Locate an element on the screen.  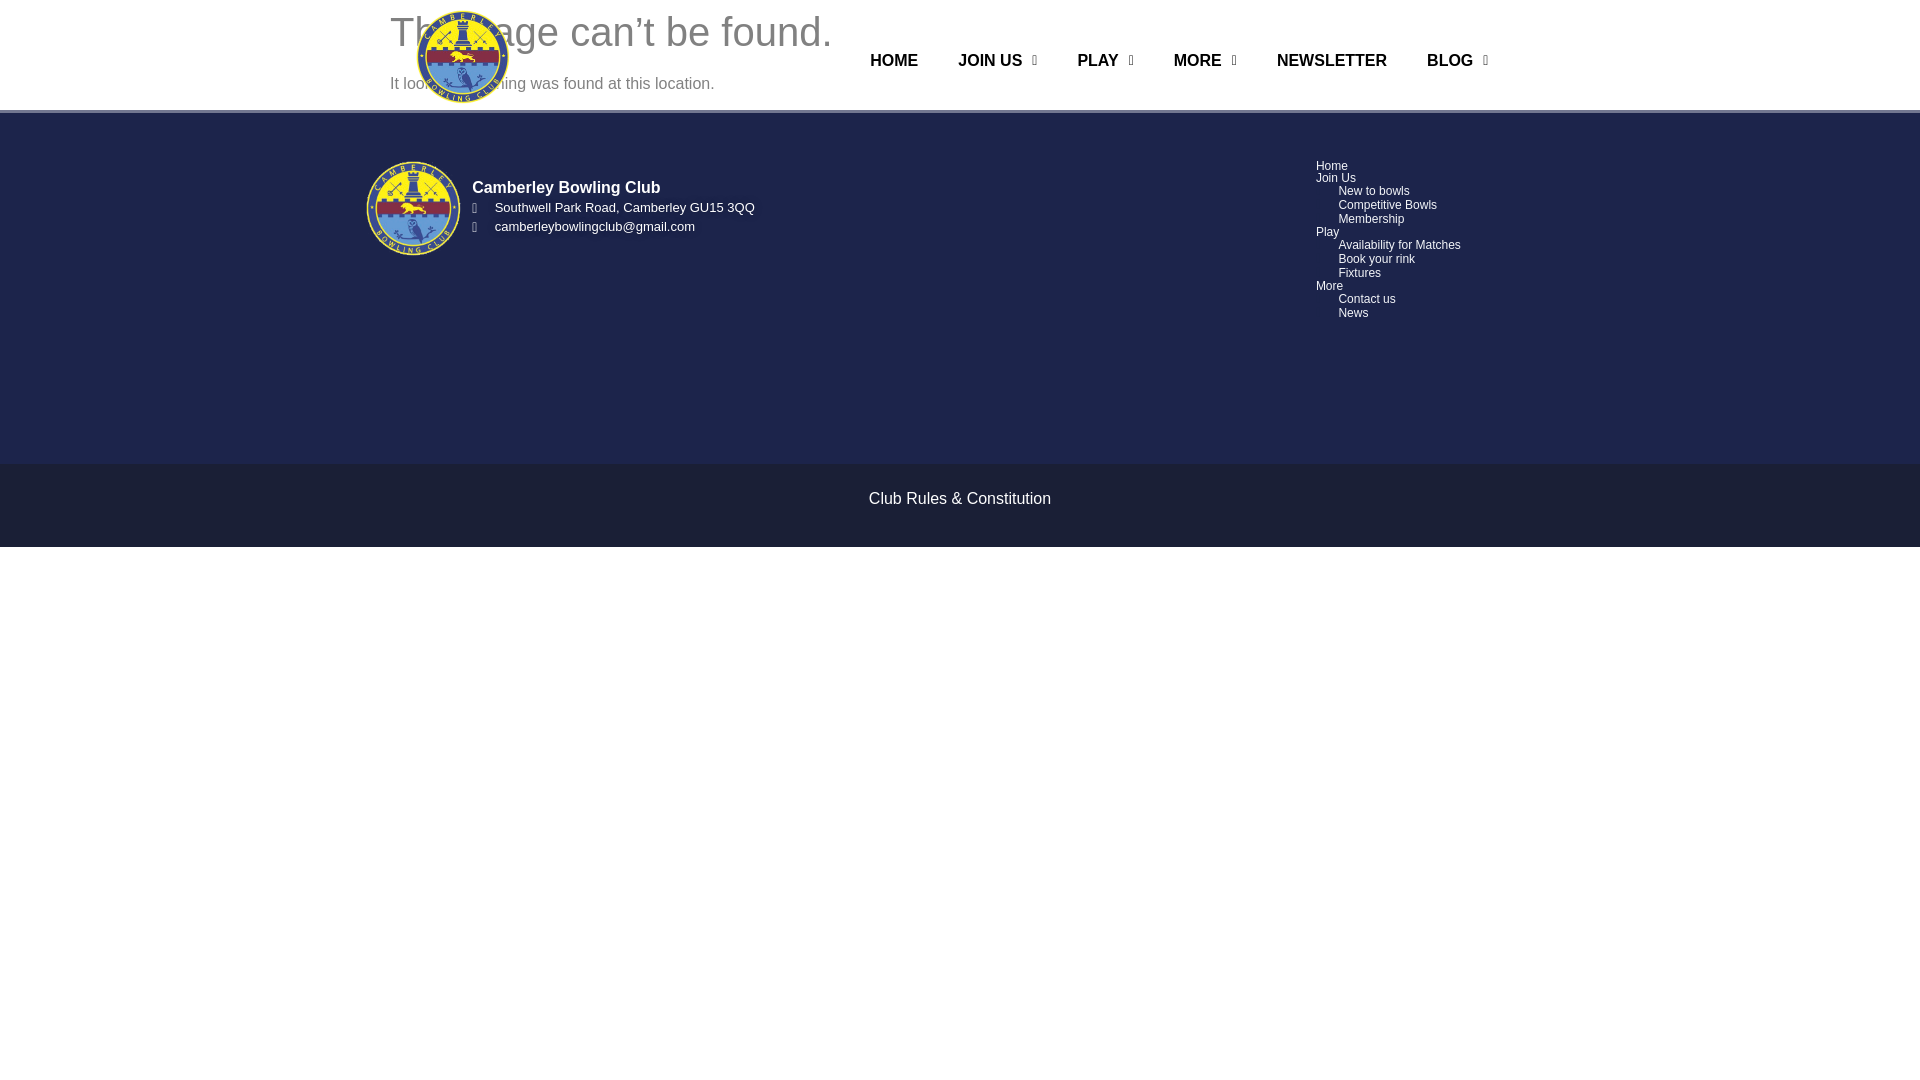
Availability for Matches is located at coordinates (1466, 244).